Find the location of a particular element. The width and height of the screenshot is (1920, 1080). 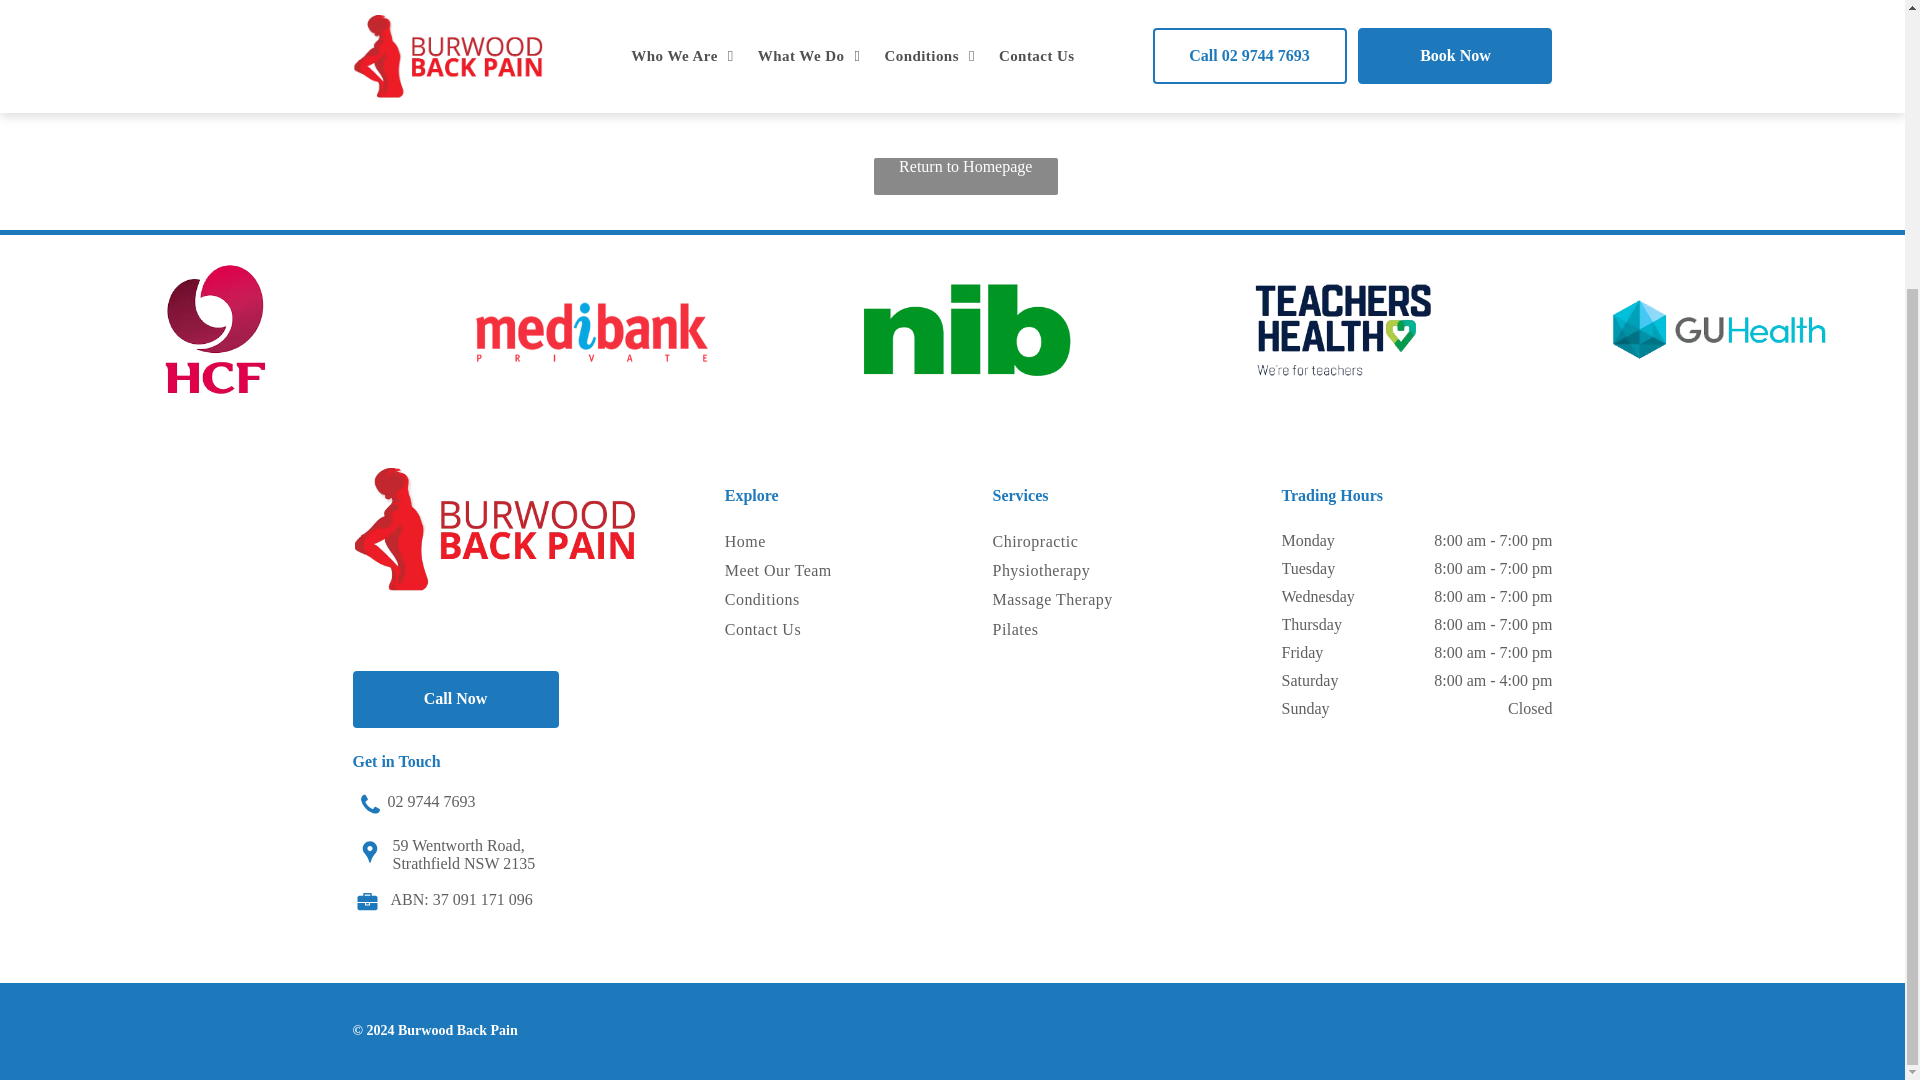

Return to Homepage is located at coordinates (965, 176).